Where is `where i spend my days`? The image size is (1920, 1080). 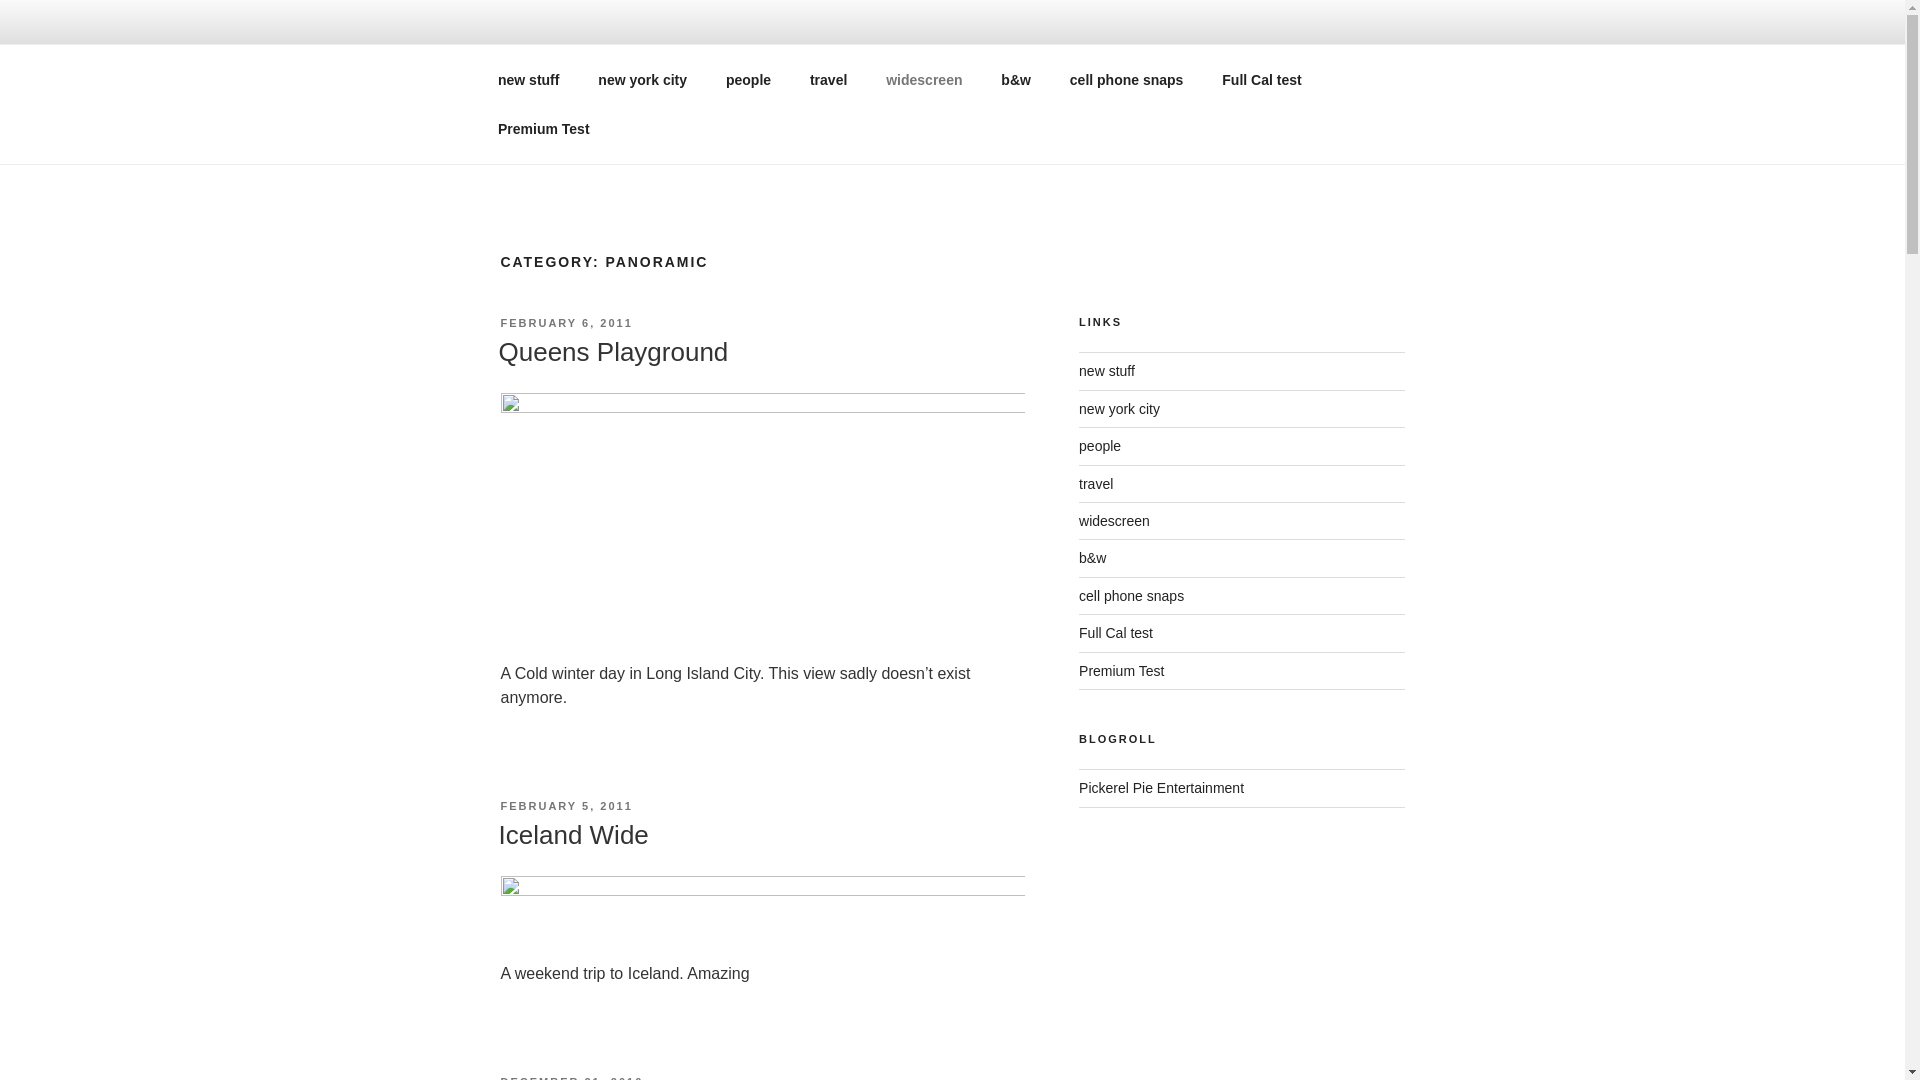
where i spend my days is located at coordinates (1162, 787).